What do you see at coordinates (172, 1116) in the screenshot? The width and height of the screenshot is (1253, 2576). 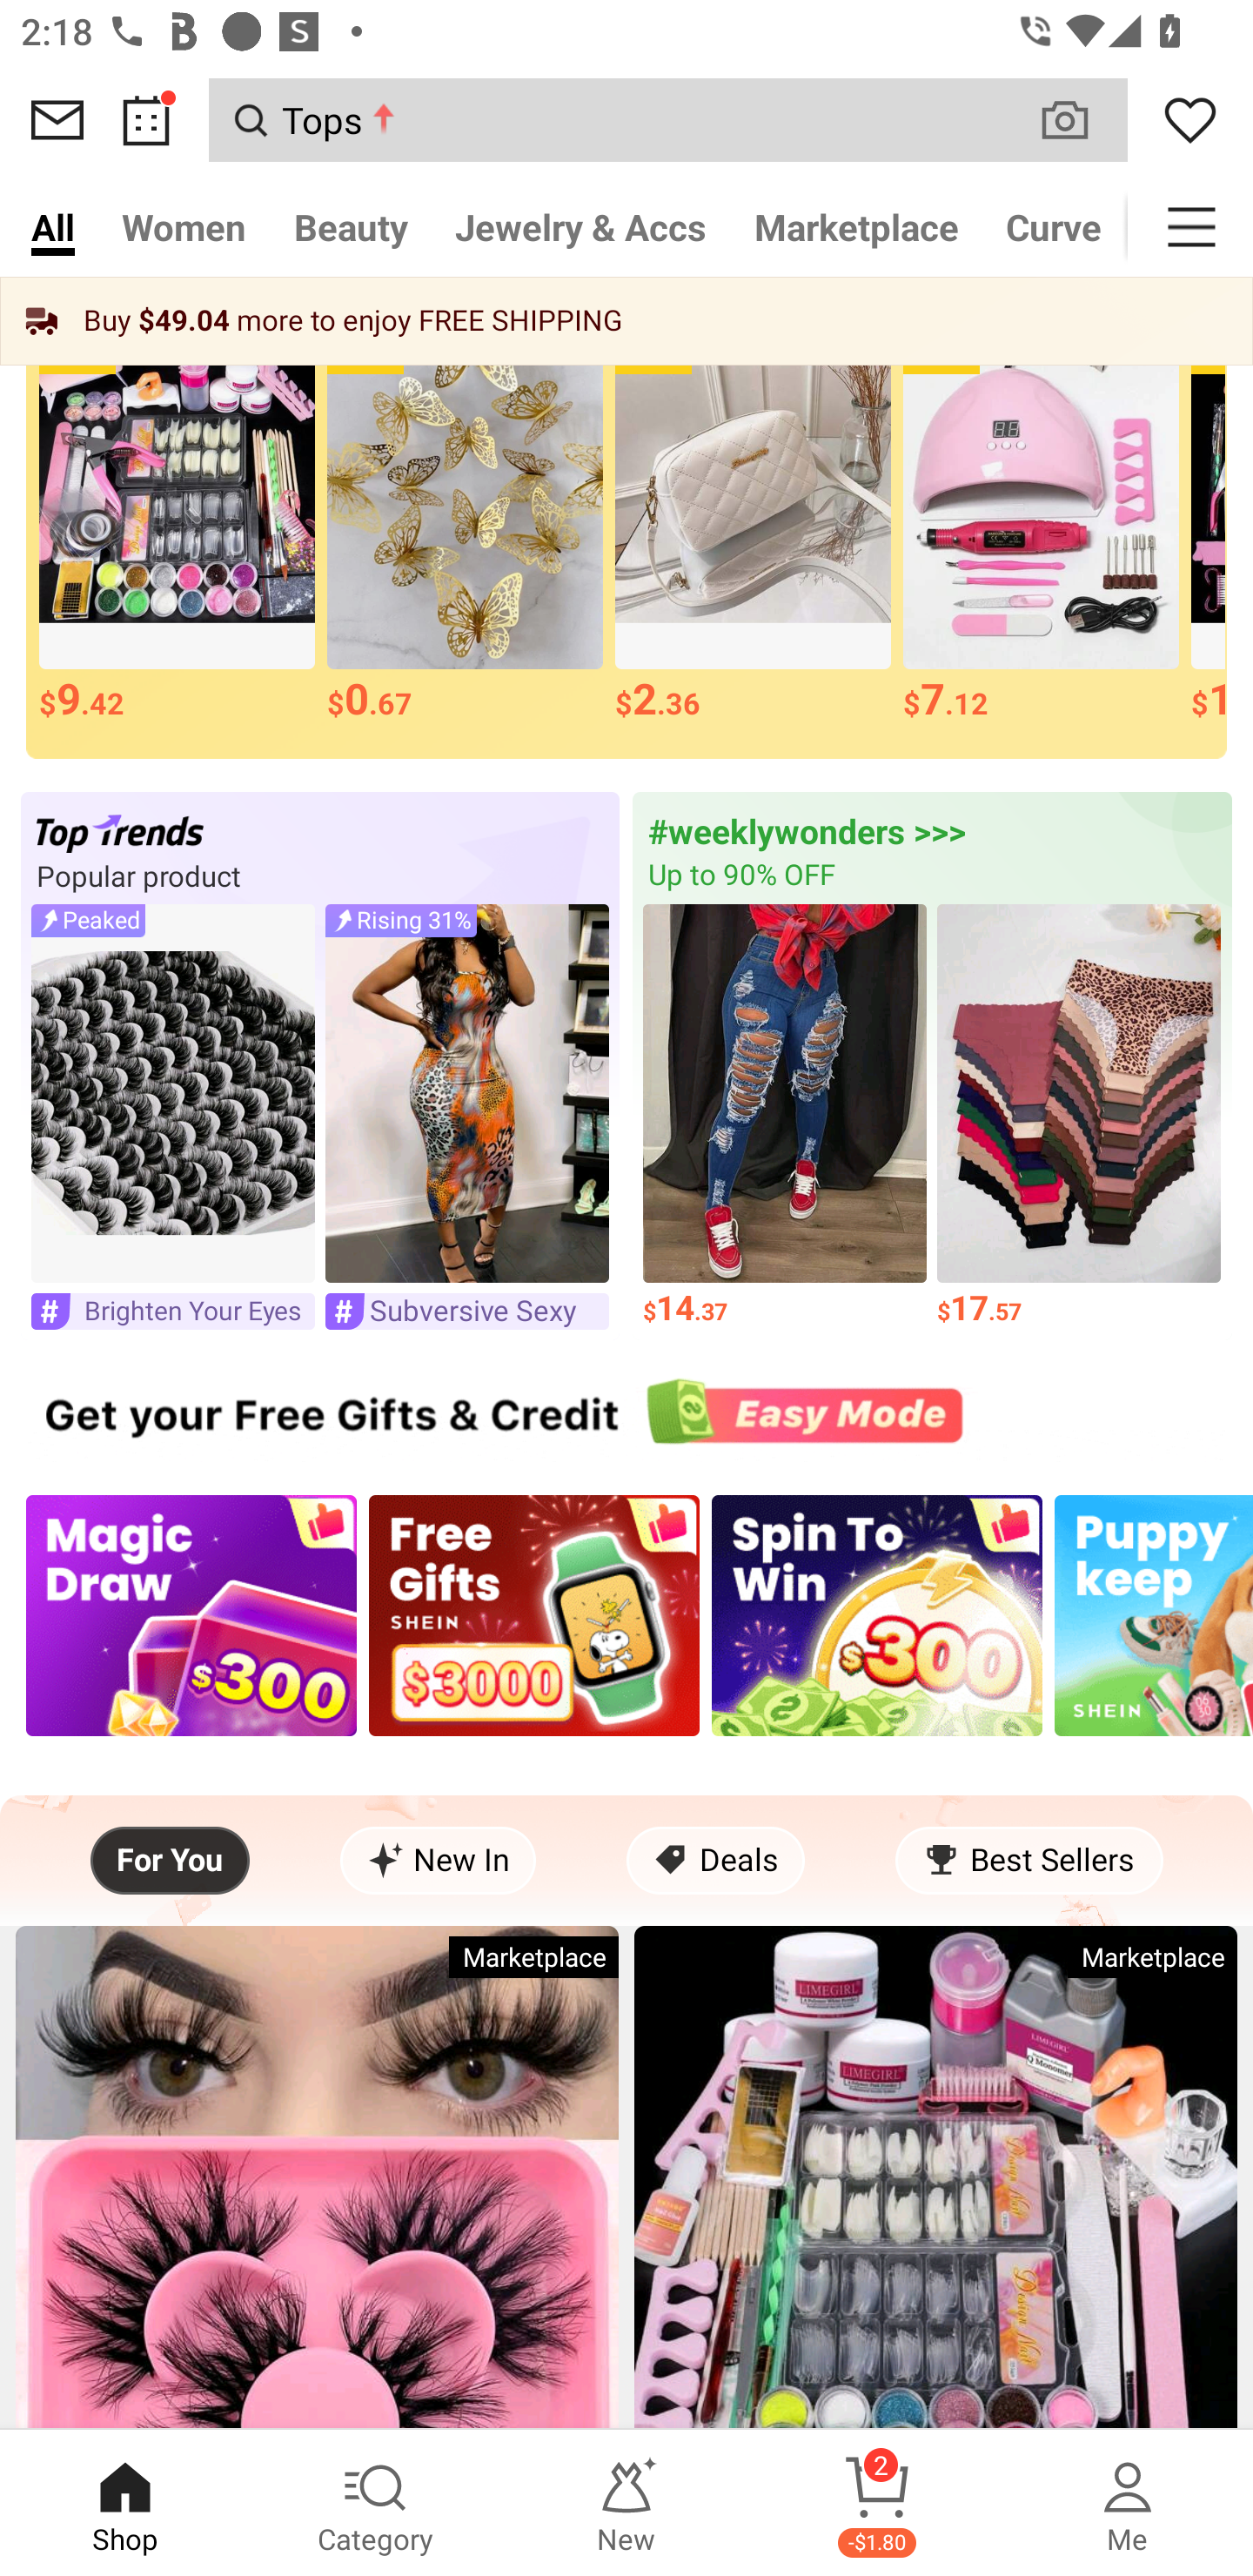 I see `Peaked Brighten Your Eyes` at bounding box center [172, 1116].